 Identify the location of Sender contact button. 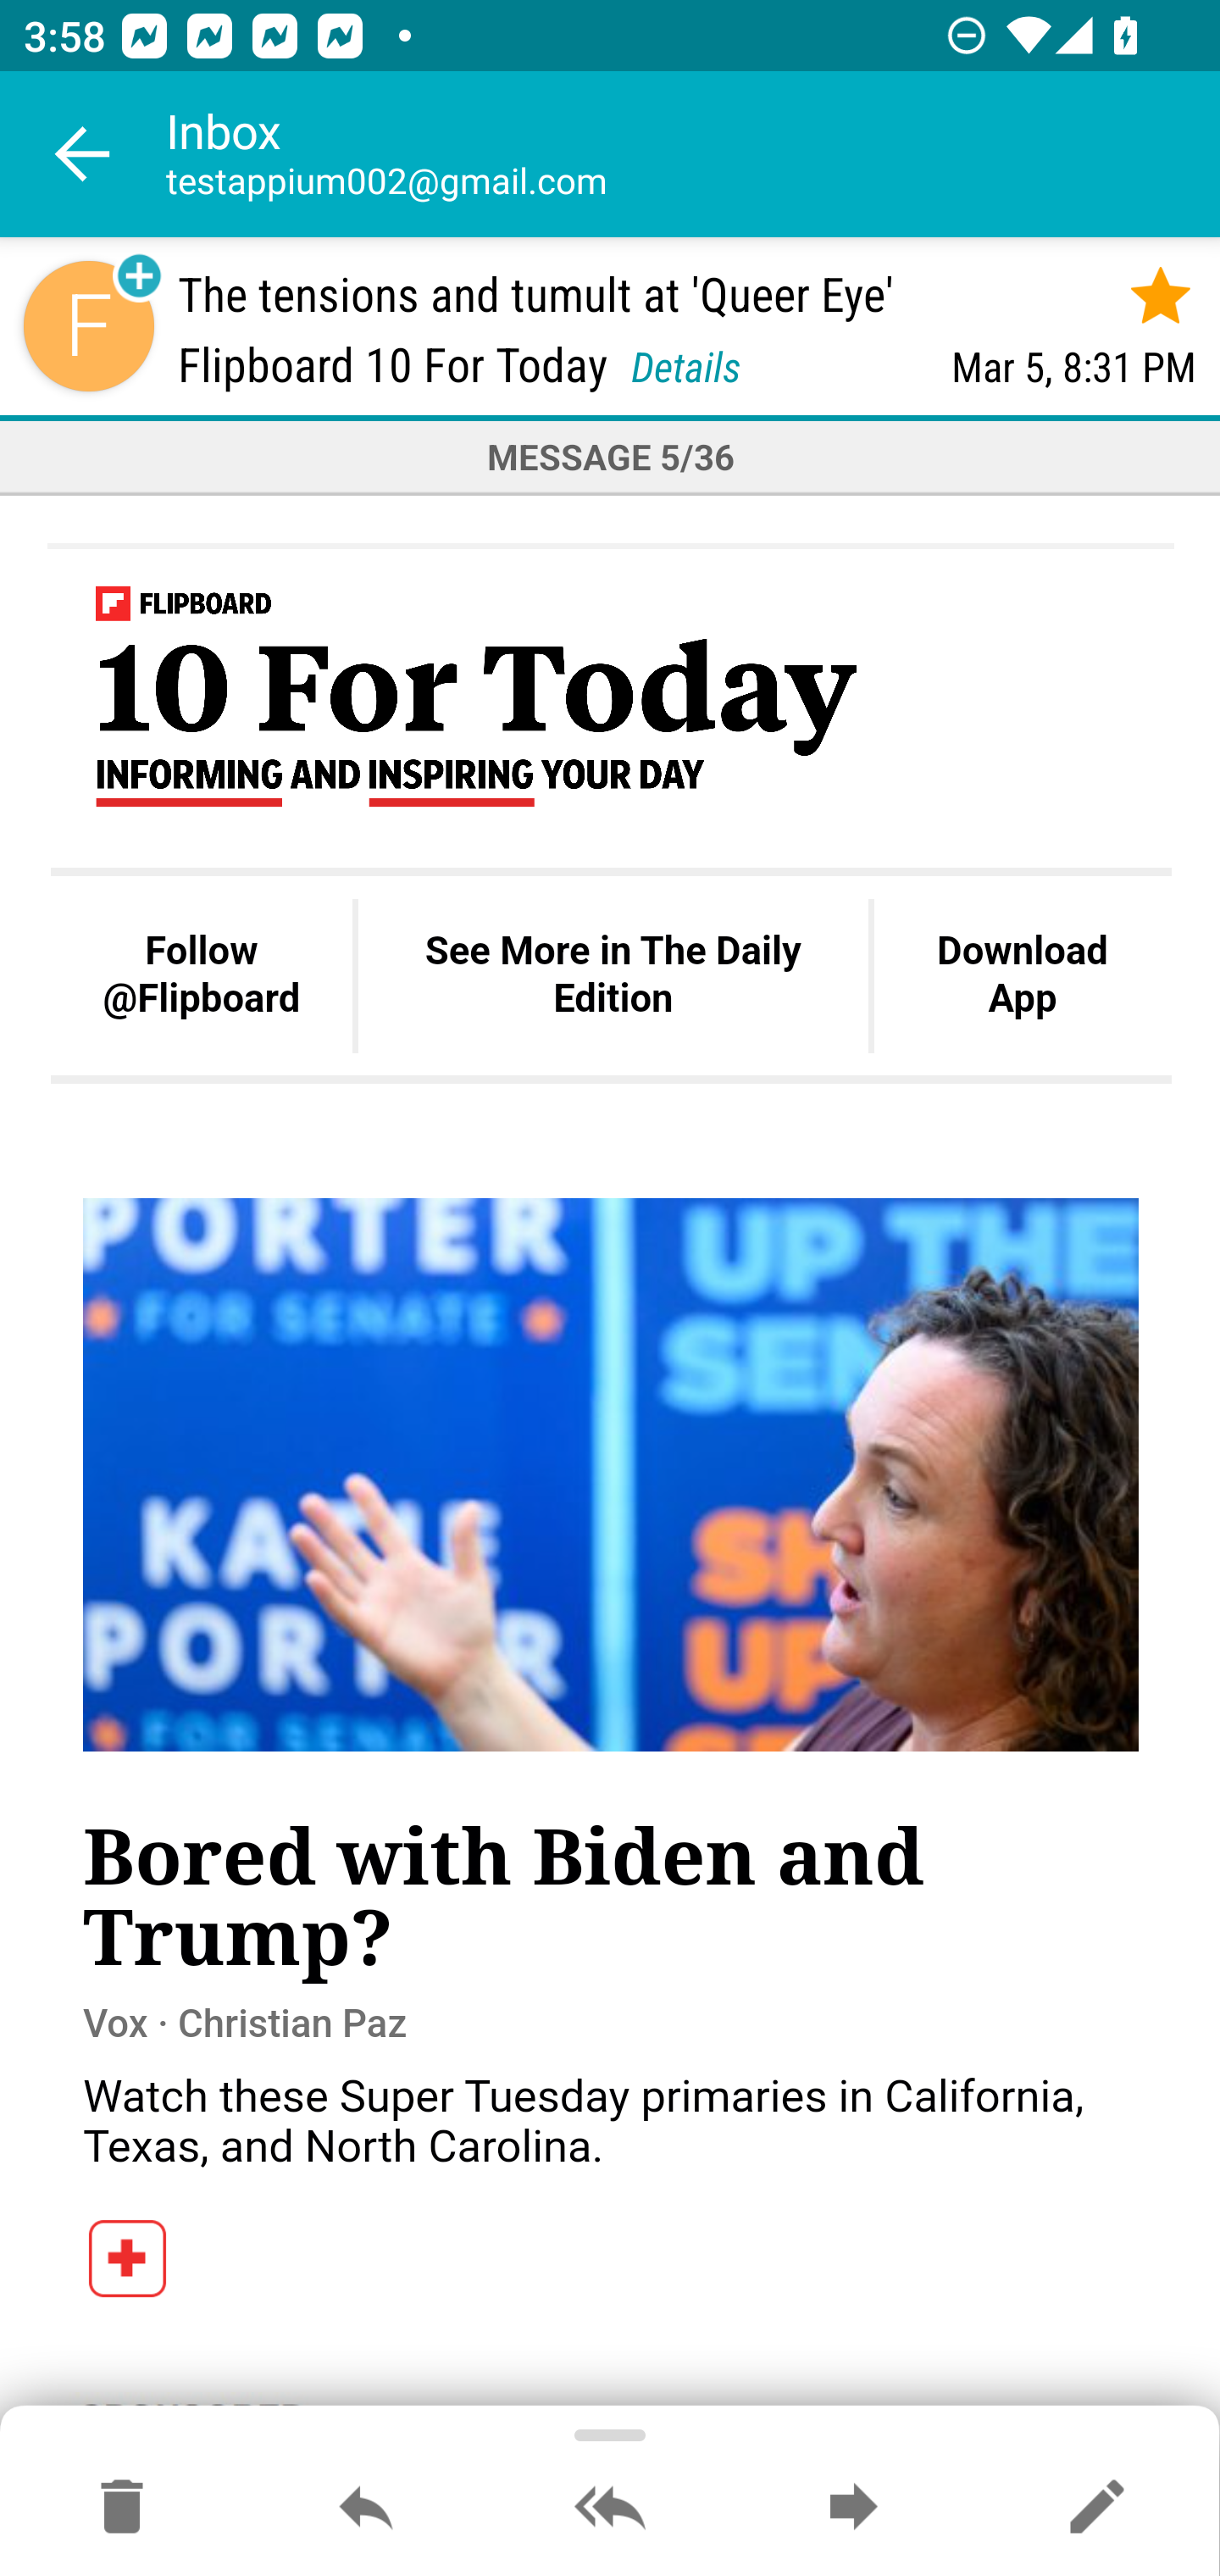
(88, 325).